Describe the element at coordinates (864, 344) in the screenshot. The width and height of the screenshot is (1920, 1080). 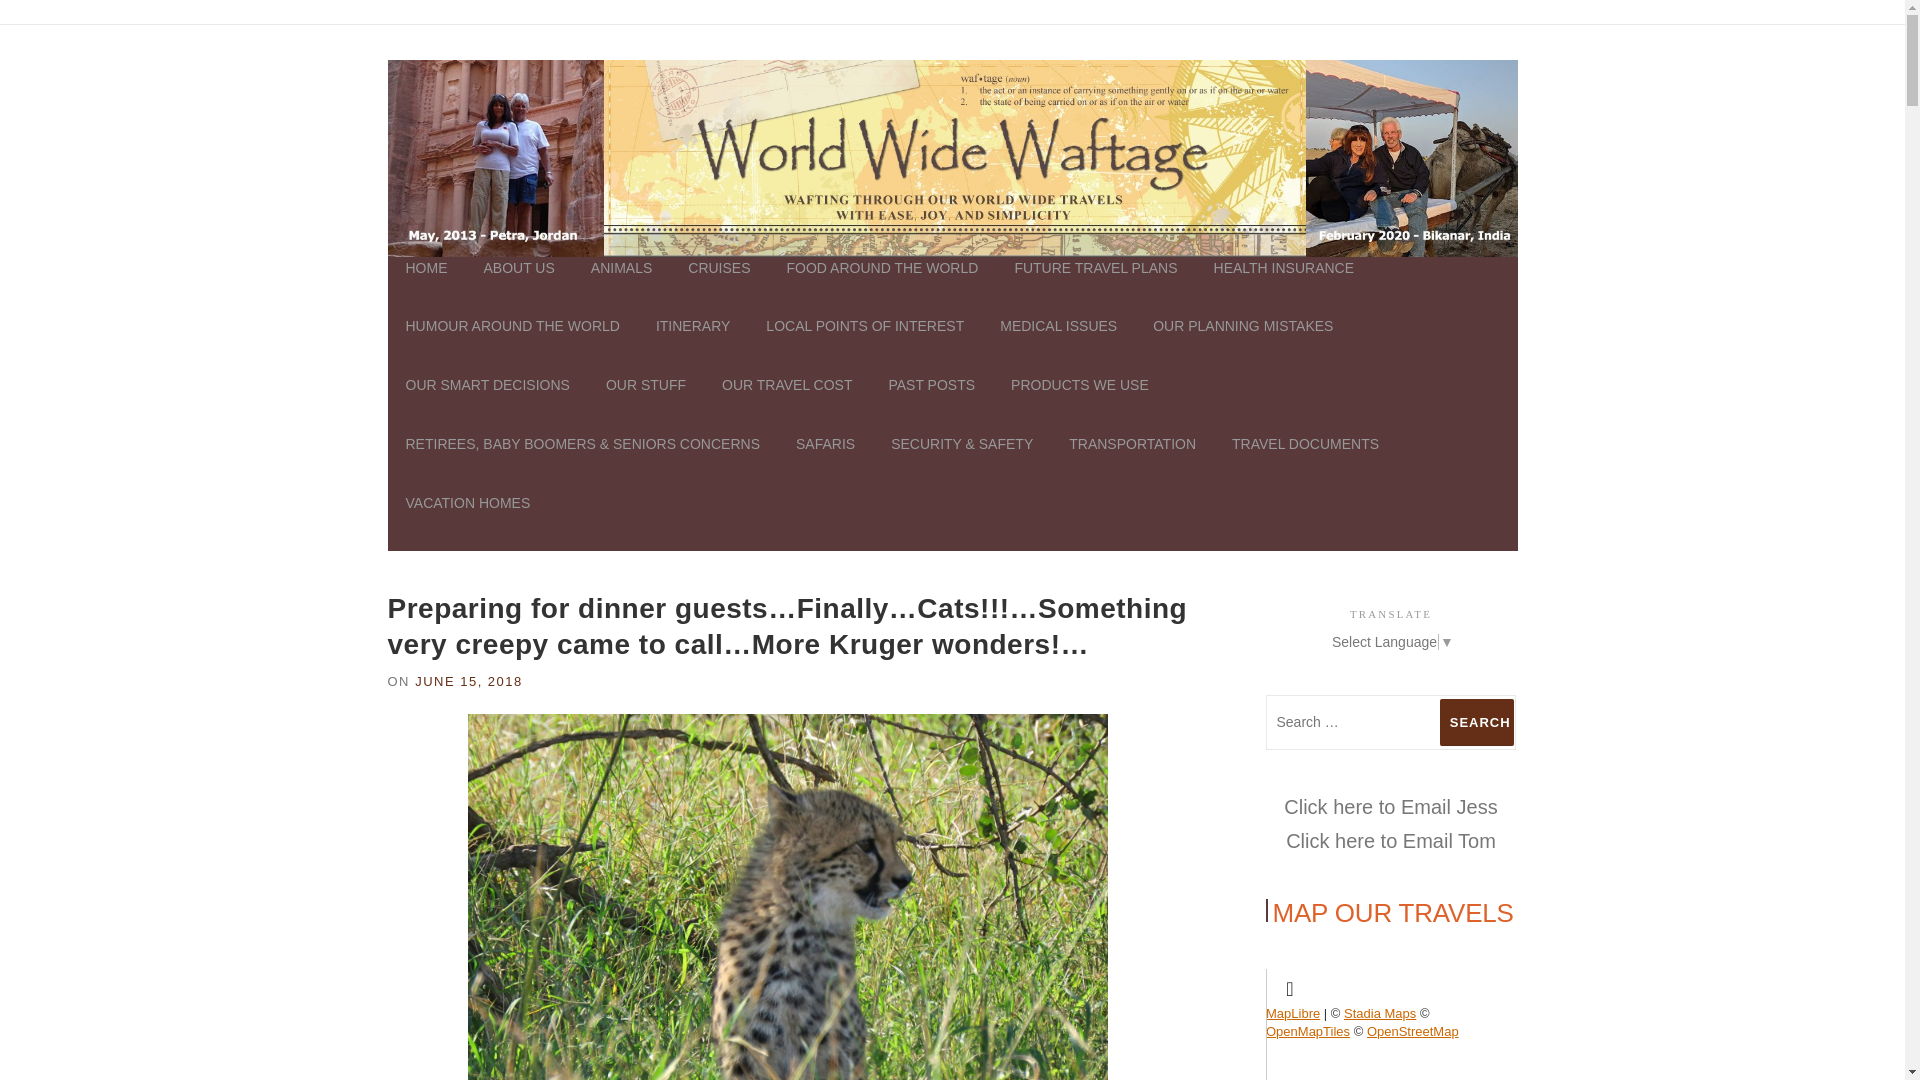
I see `LOCAL POINTS OF INTEREST` at that location.